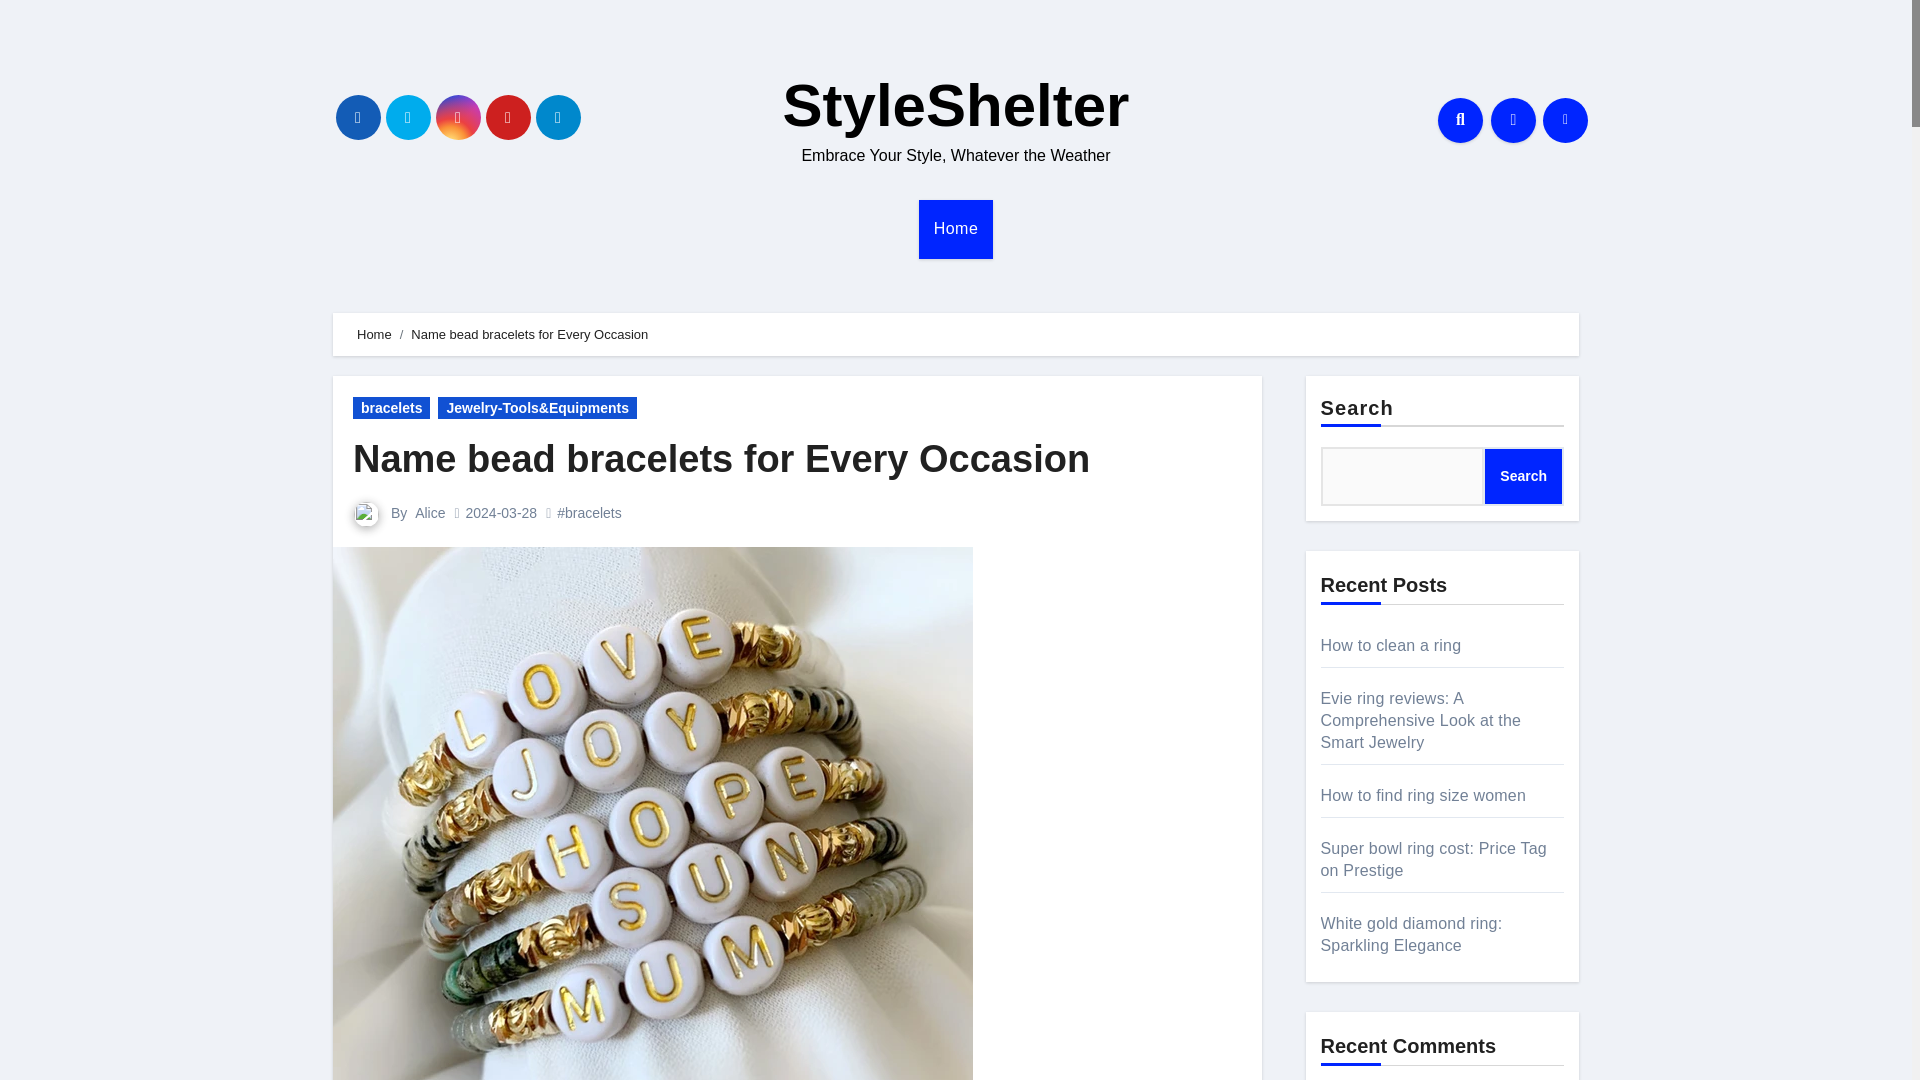  What do you see at coordinates (430, 512) in the screenshot?
I see `Alice` at bounding box center [430, 512].